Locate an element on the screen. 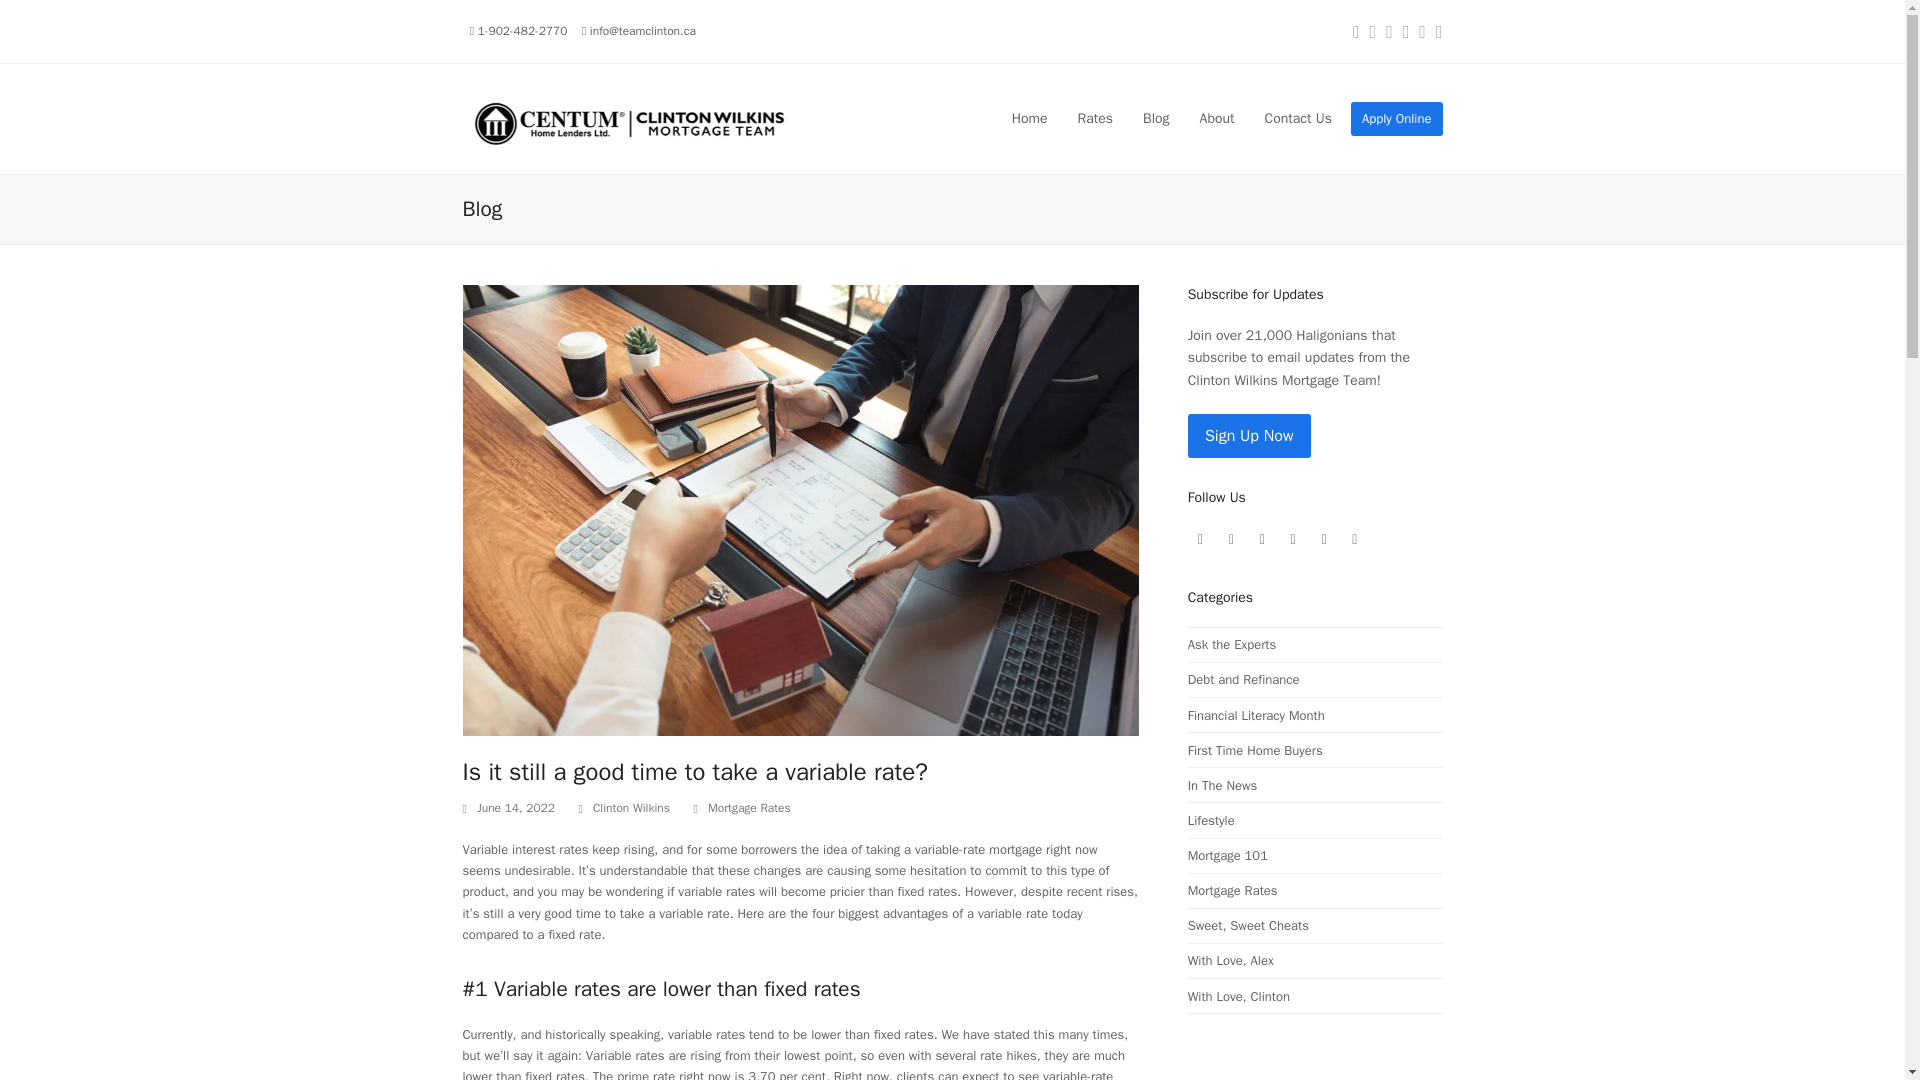 The height and width of the screenshot is (1080, 1920). YouTube is located at coordinates (1324, 540).